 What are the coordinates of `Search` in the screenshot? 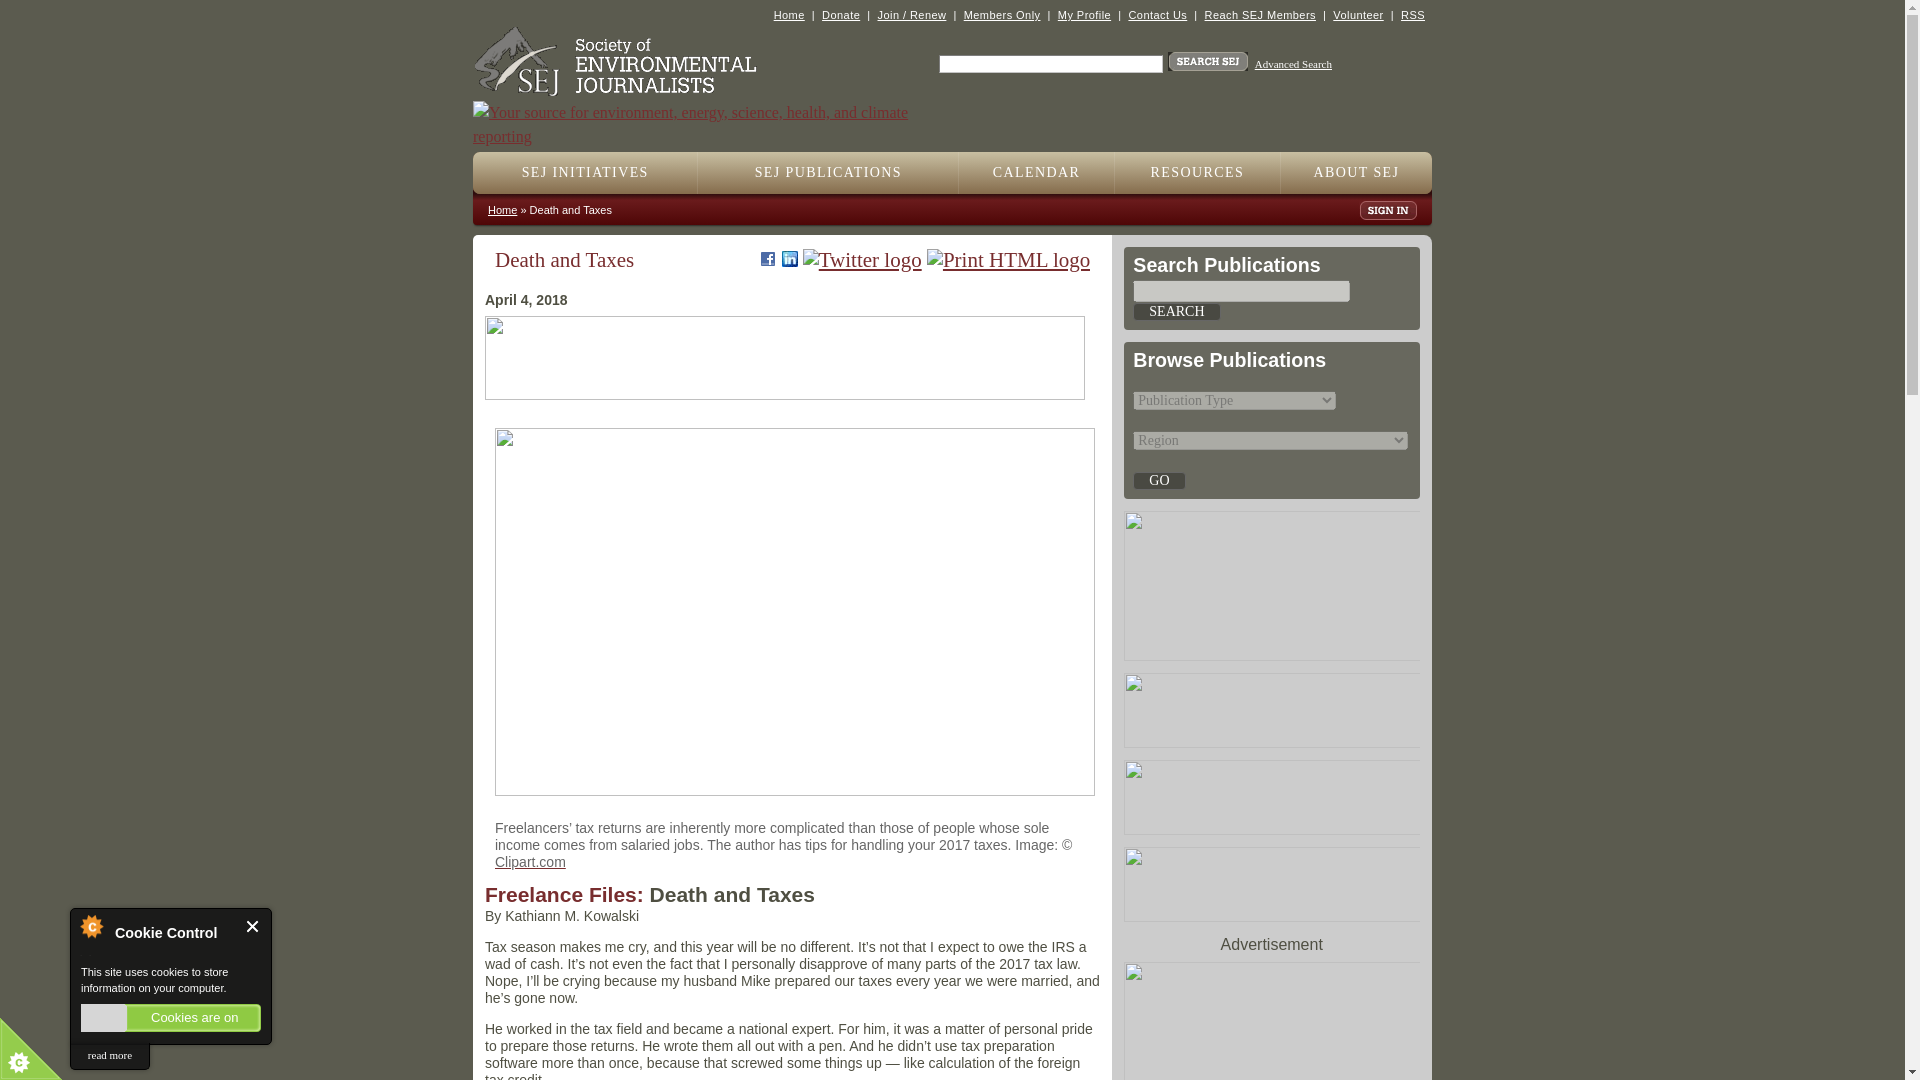 It's located at (1176, 312).